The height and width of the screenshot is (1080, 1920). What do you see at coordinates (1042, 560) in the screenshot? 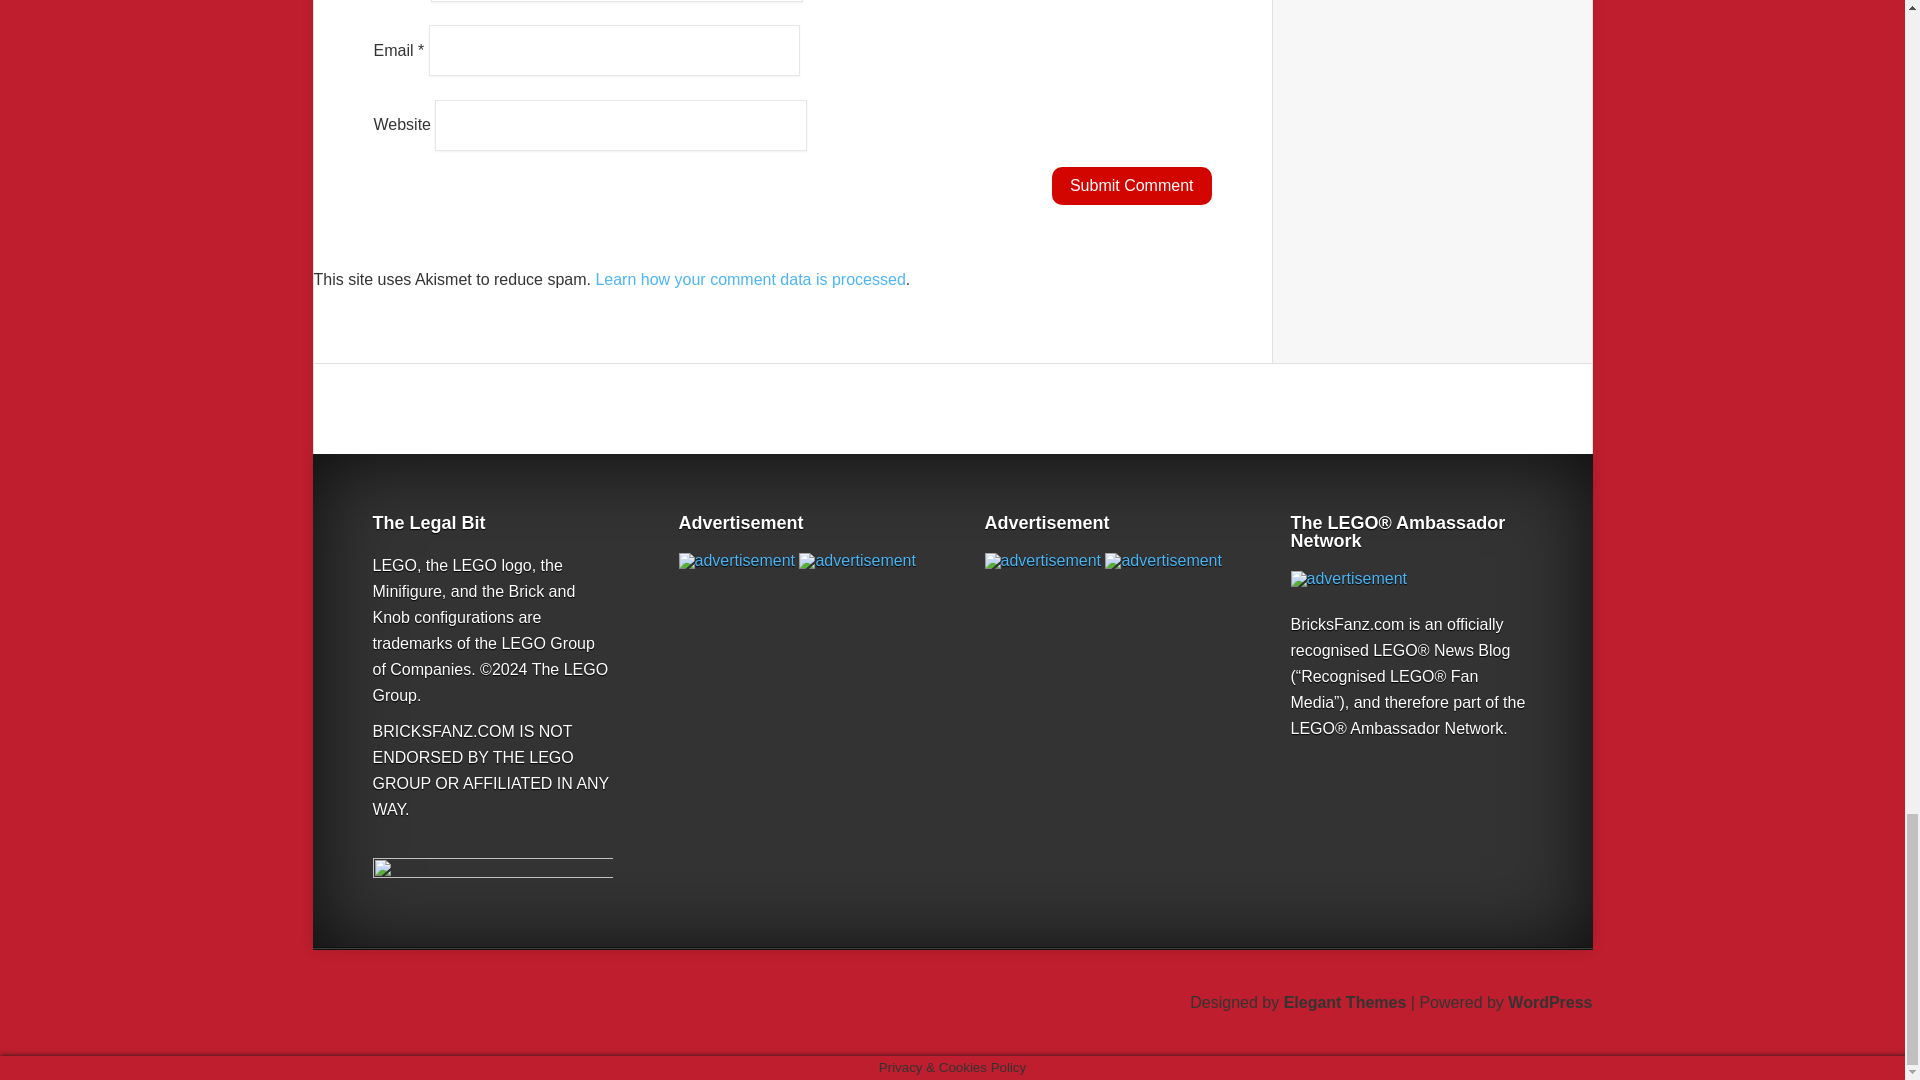
I see `advertisement` at bounding box center [1042, 560].